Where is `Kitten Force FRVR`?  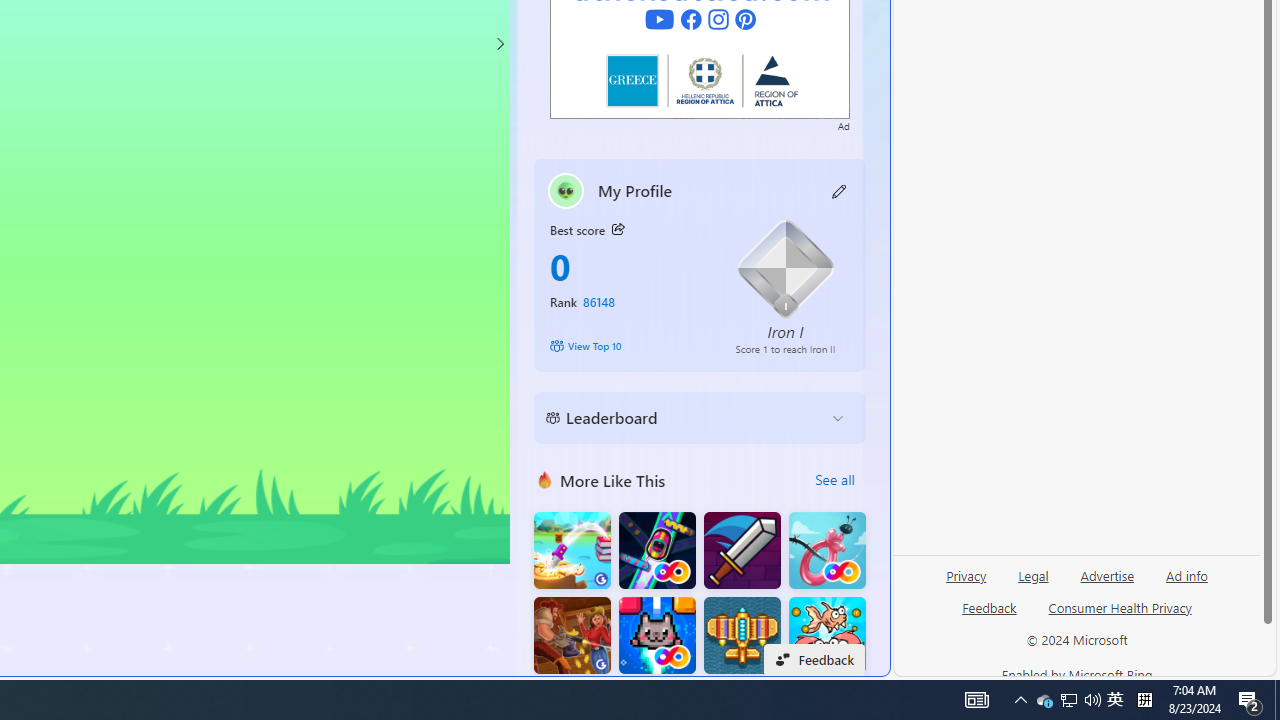
Kitten Force FRVR is located at coordinates (657, 636).